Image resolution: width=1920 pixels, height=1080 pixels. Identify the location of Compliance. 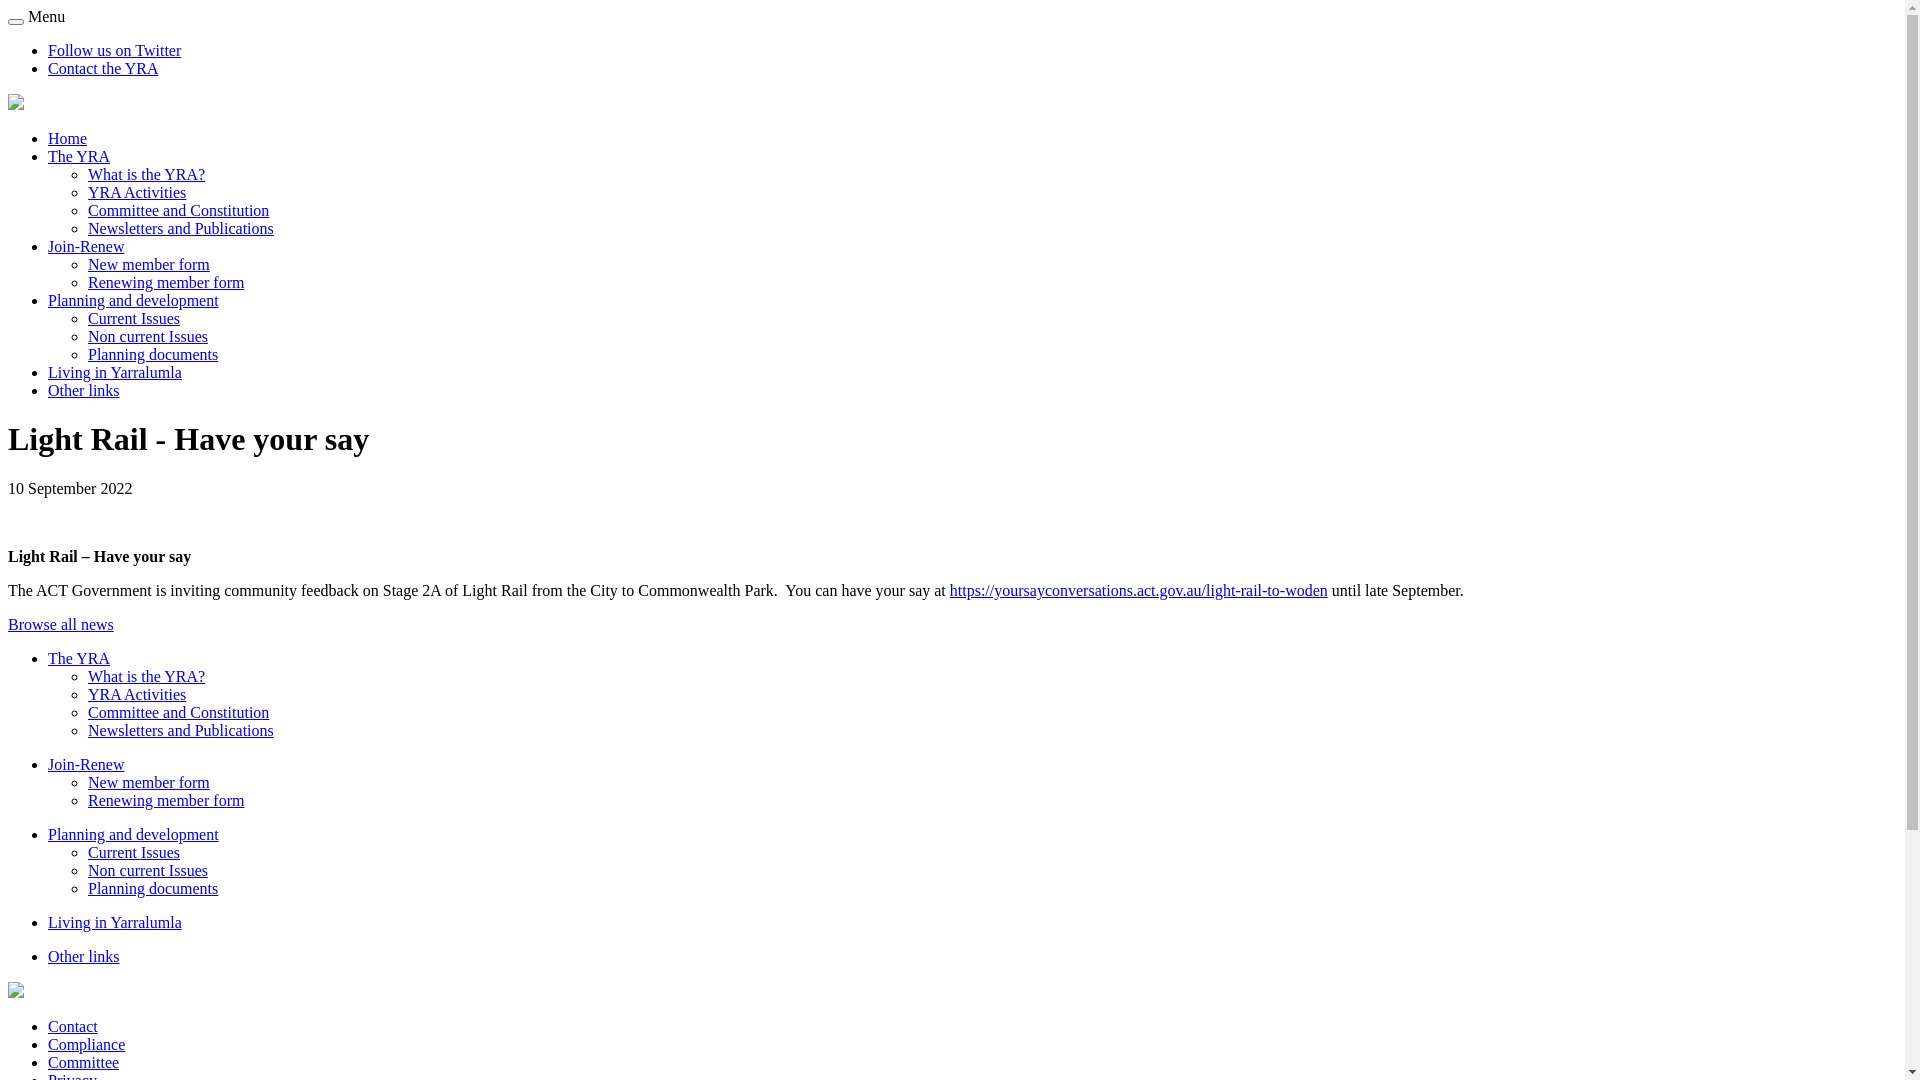
(86, 1044).